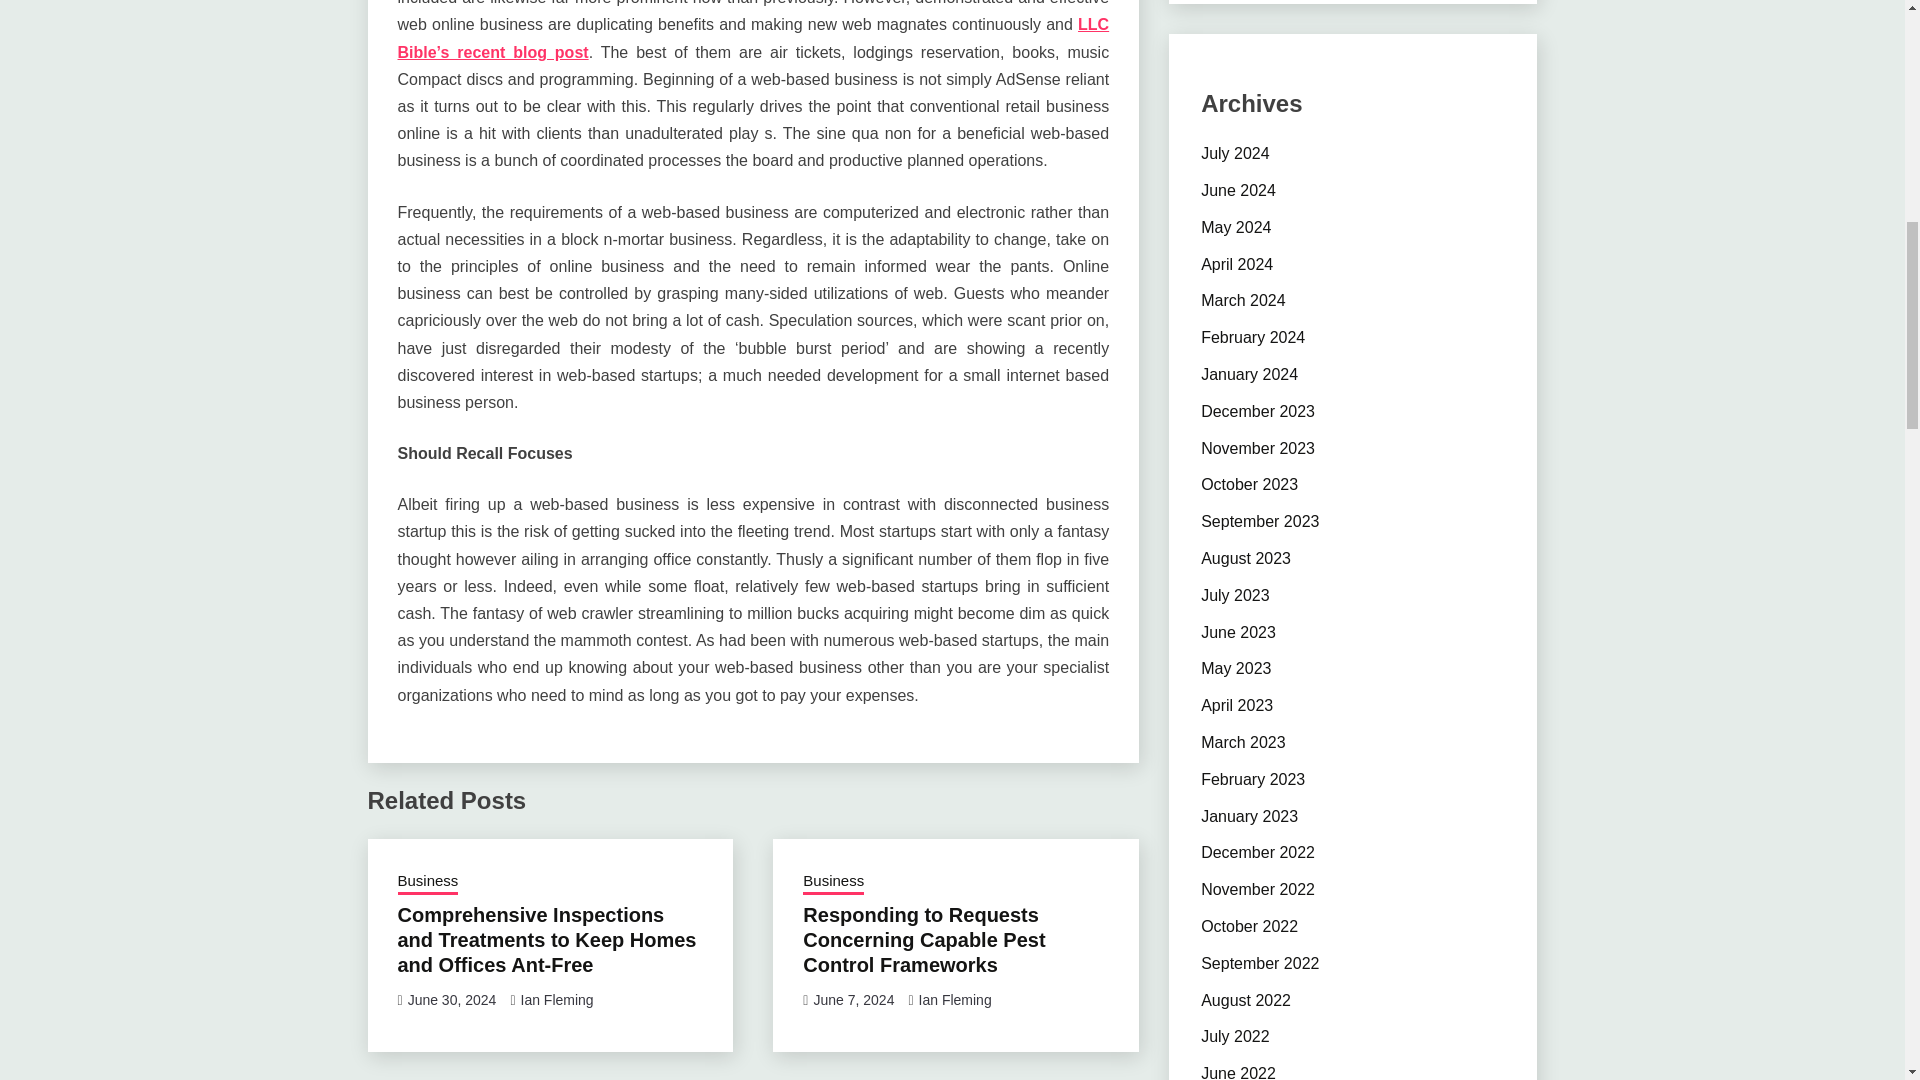 This screenshot has height=1080, width=1920. What do you see at coordinates (556, 1000) in the screenshot?
I see `Ian Fleming` at bounding box center [556, 1000].